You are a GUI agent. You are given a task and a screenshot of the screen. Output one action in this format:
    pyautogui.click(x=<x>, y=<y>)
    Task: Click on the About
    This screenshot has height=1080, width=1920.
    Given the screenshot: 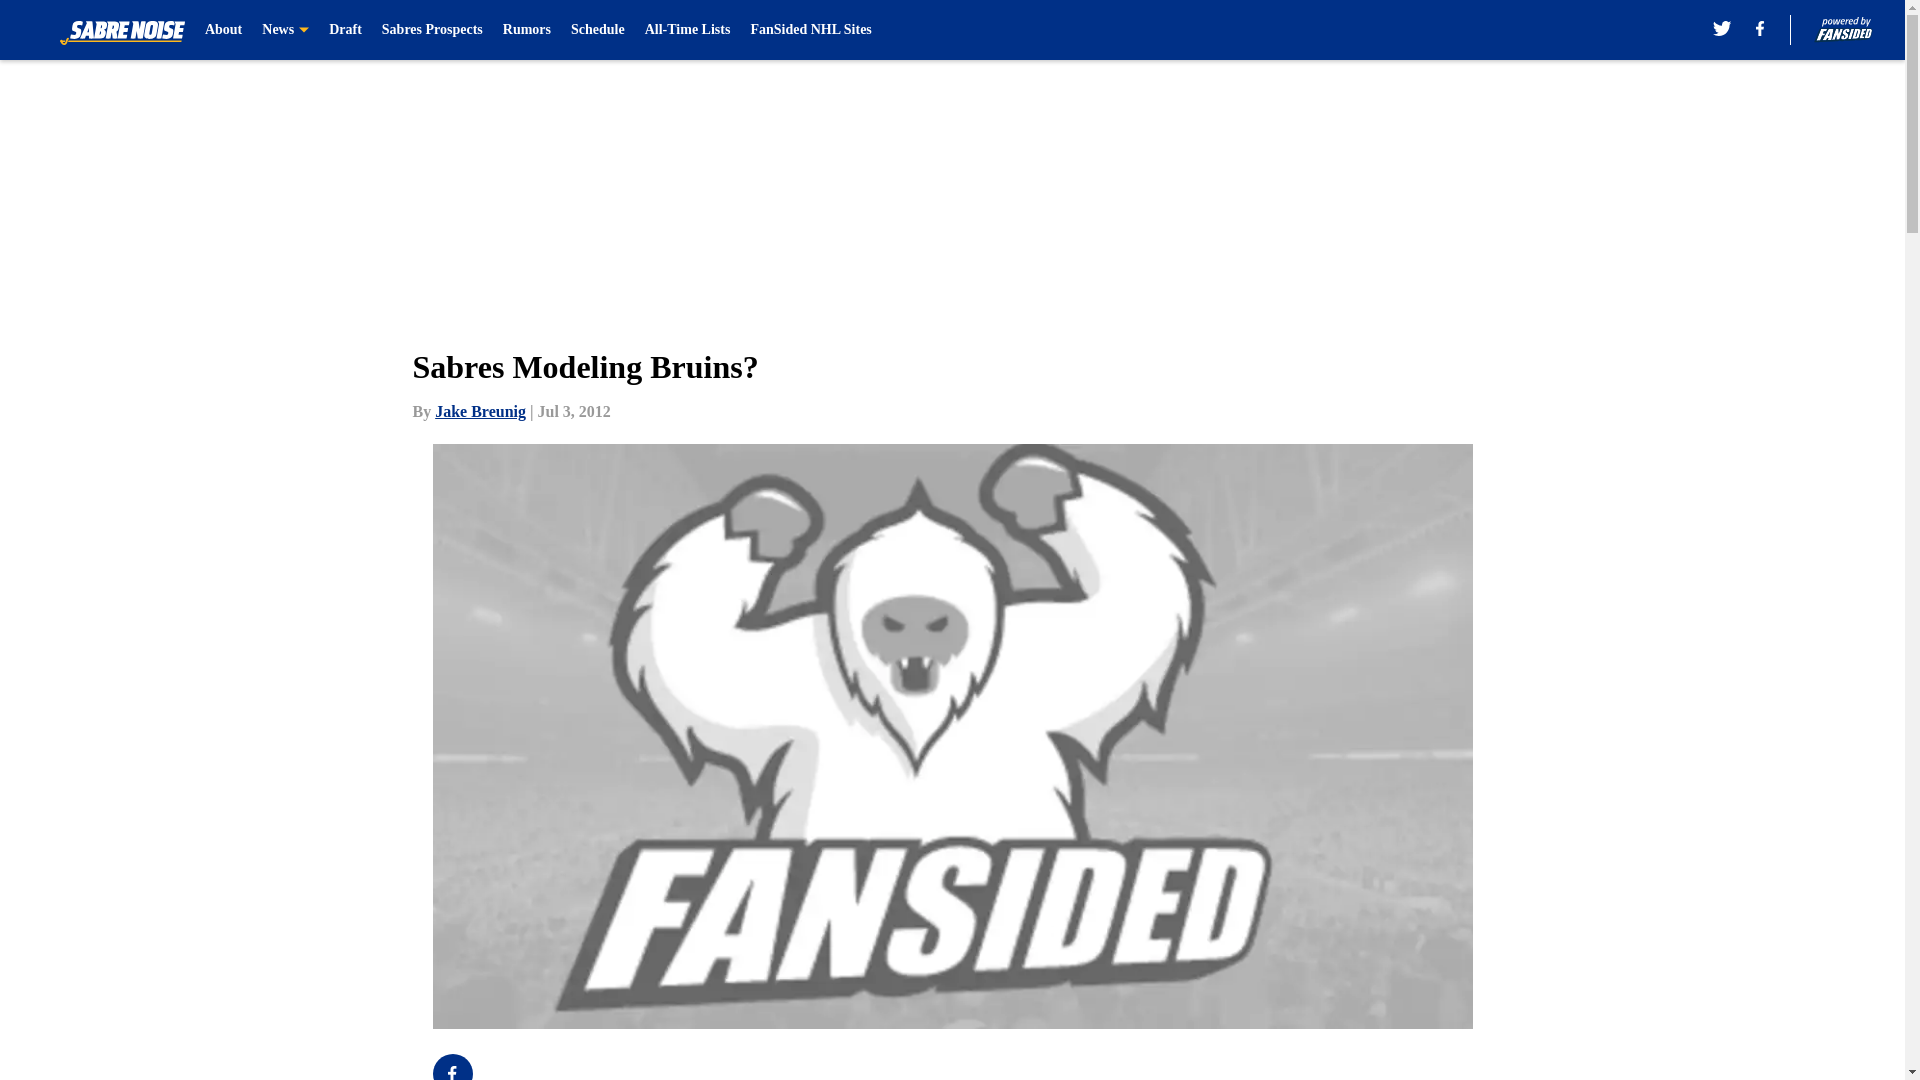 What is the action you would take?
    pyautogui.click(x=223, y=30)
    